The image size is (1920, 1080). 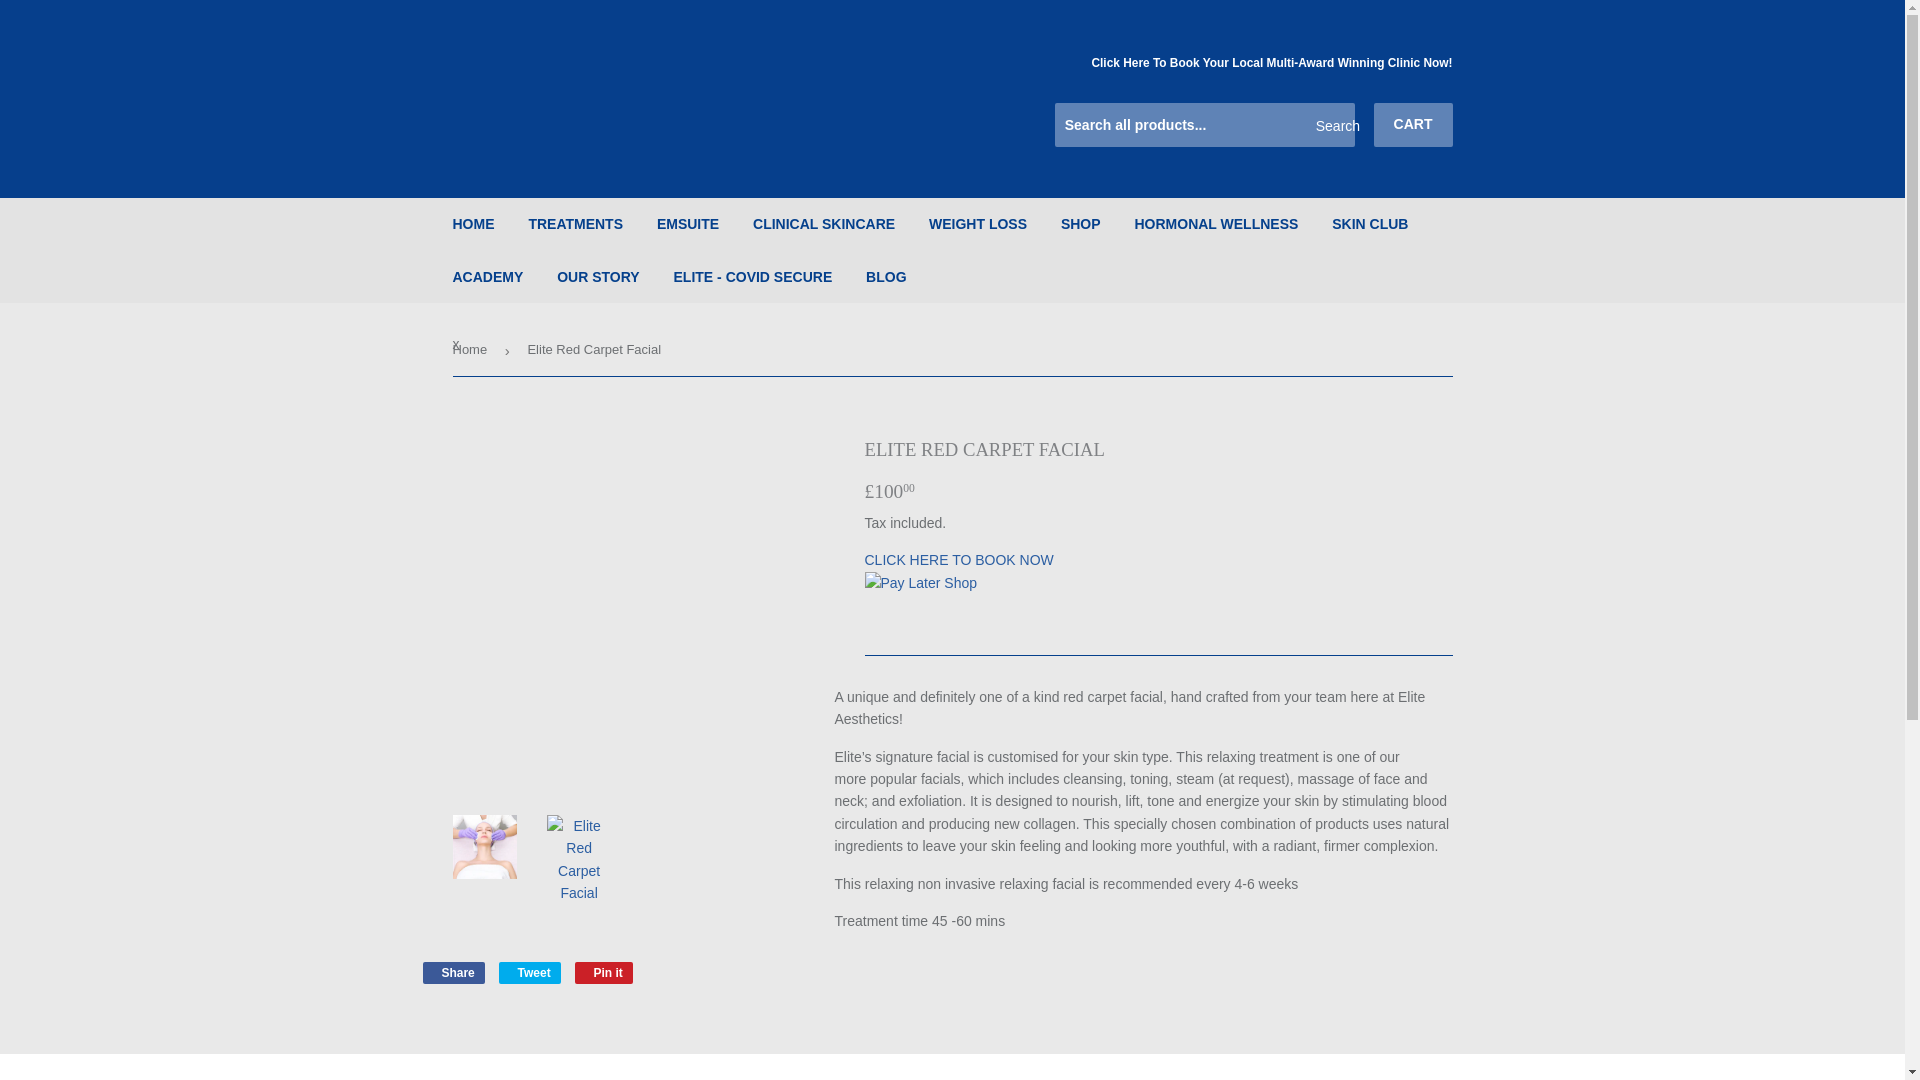 I want to click on TREATMENTS, so click(x=574, y=223).